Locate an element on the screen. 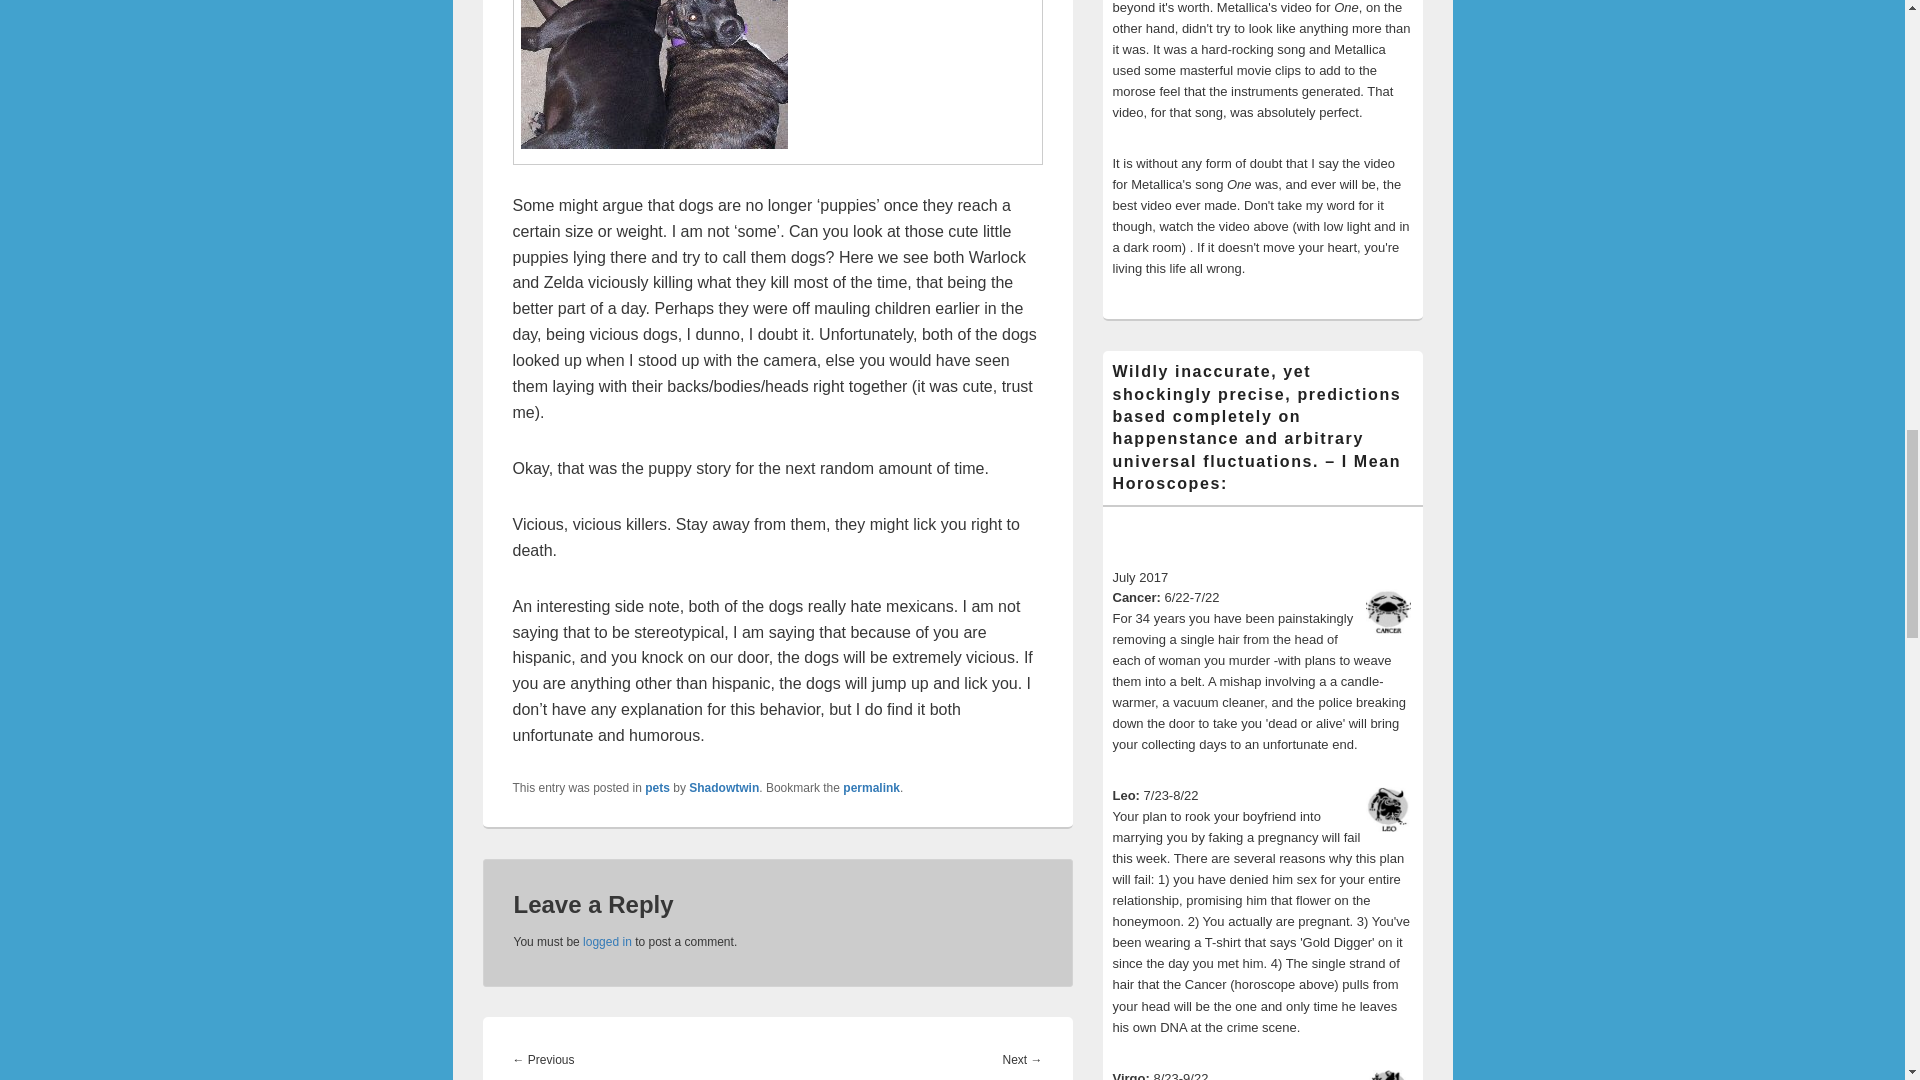 The height and width of the screenshot is (1080, 1920). Permalink to Warlock and Zelda is located at coordinates (871, 787).